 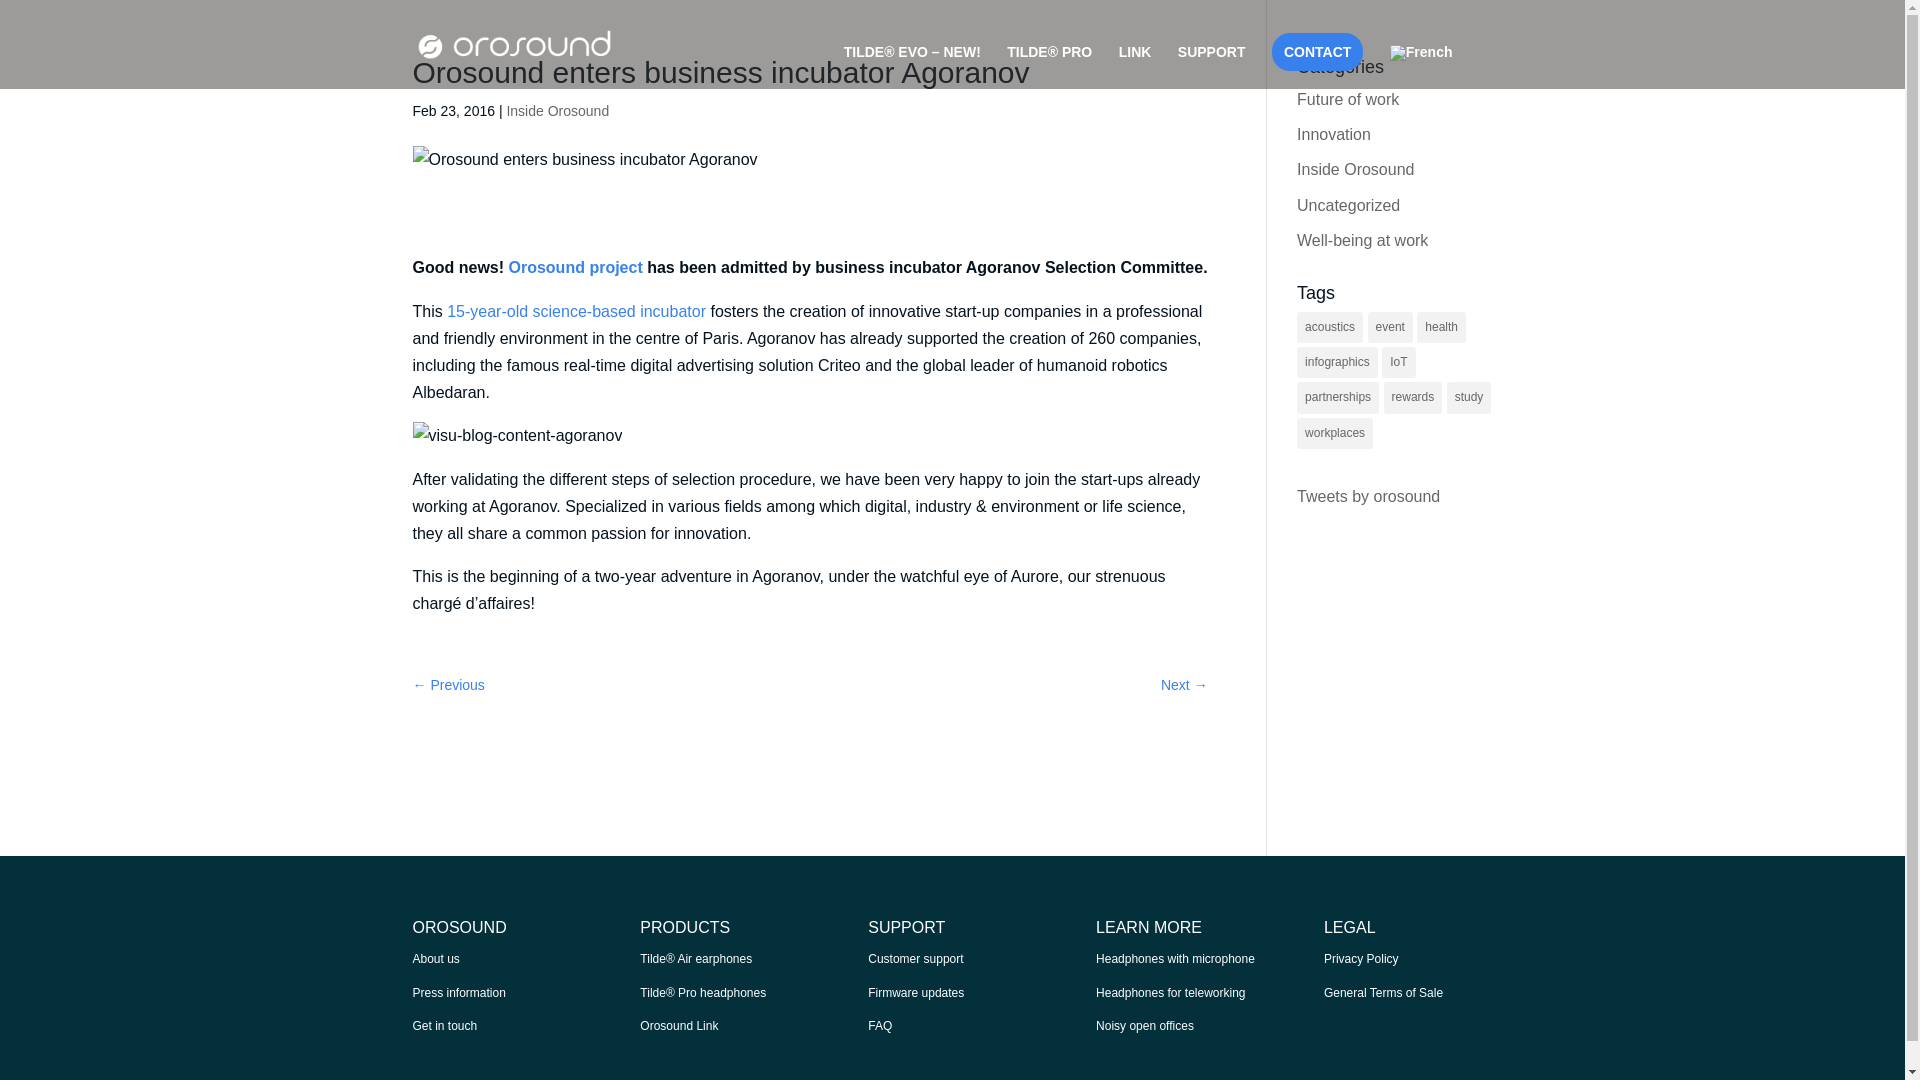 I want to click on acoustics, so click(x=1330, y=328).